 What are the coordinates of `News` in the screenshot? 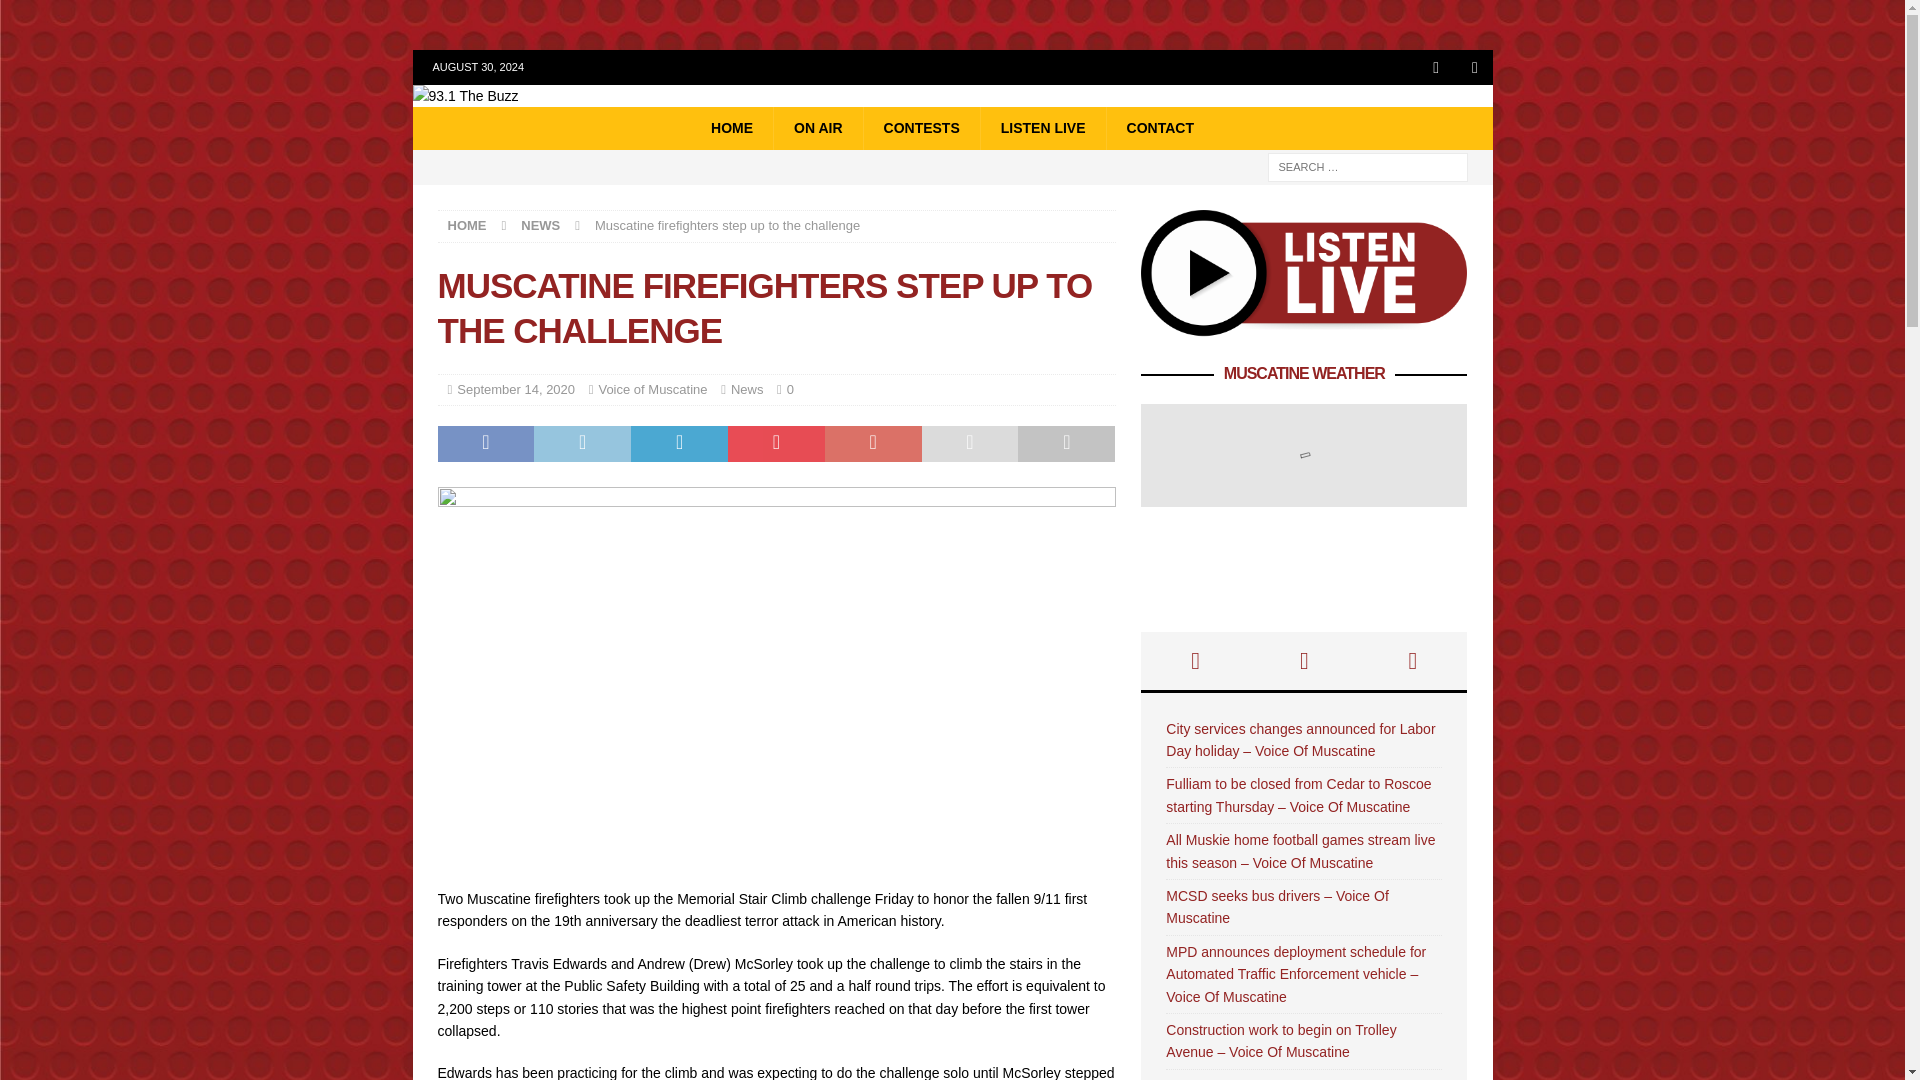 It's located at (748, 390).